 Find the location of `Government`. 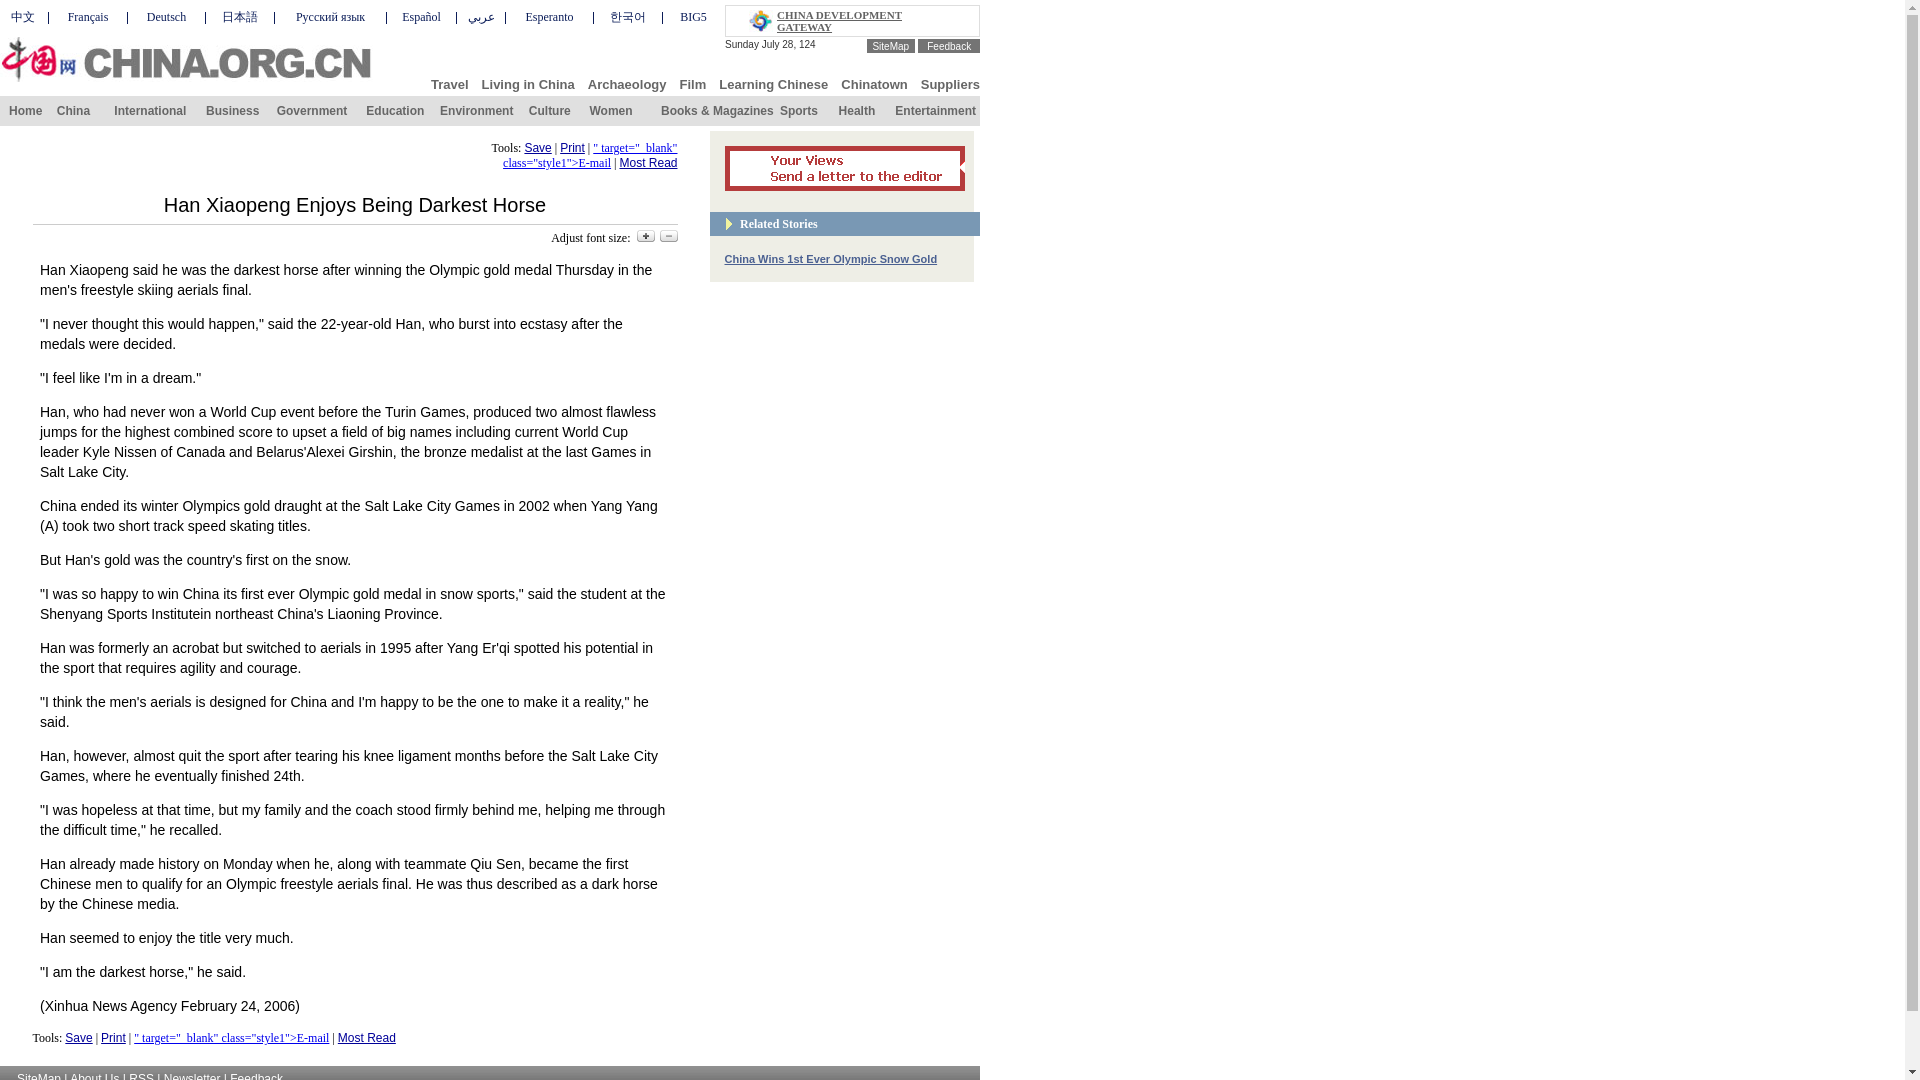

Government is located at coordinates (312, 110).